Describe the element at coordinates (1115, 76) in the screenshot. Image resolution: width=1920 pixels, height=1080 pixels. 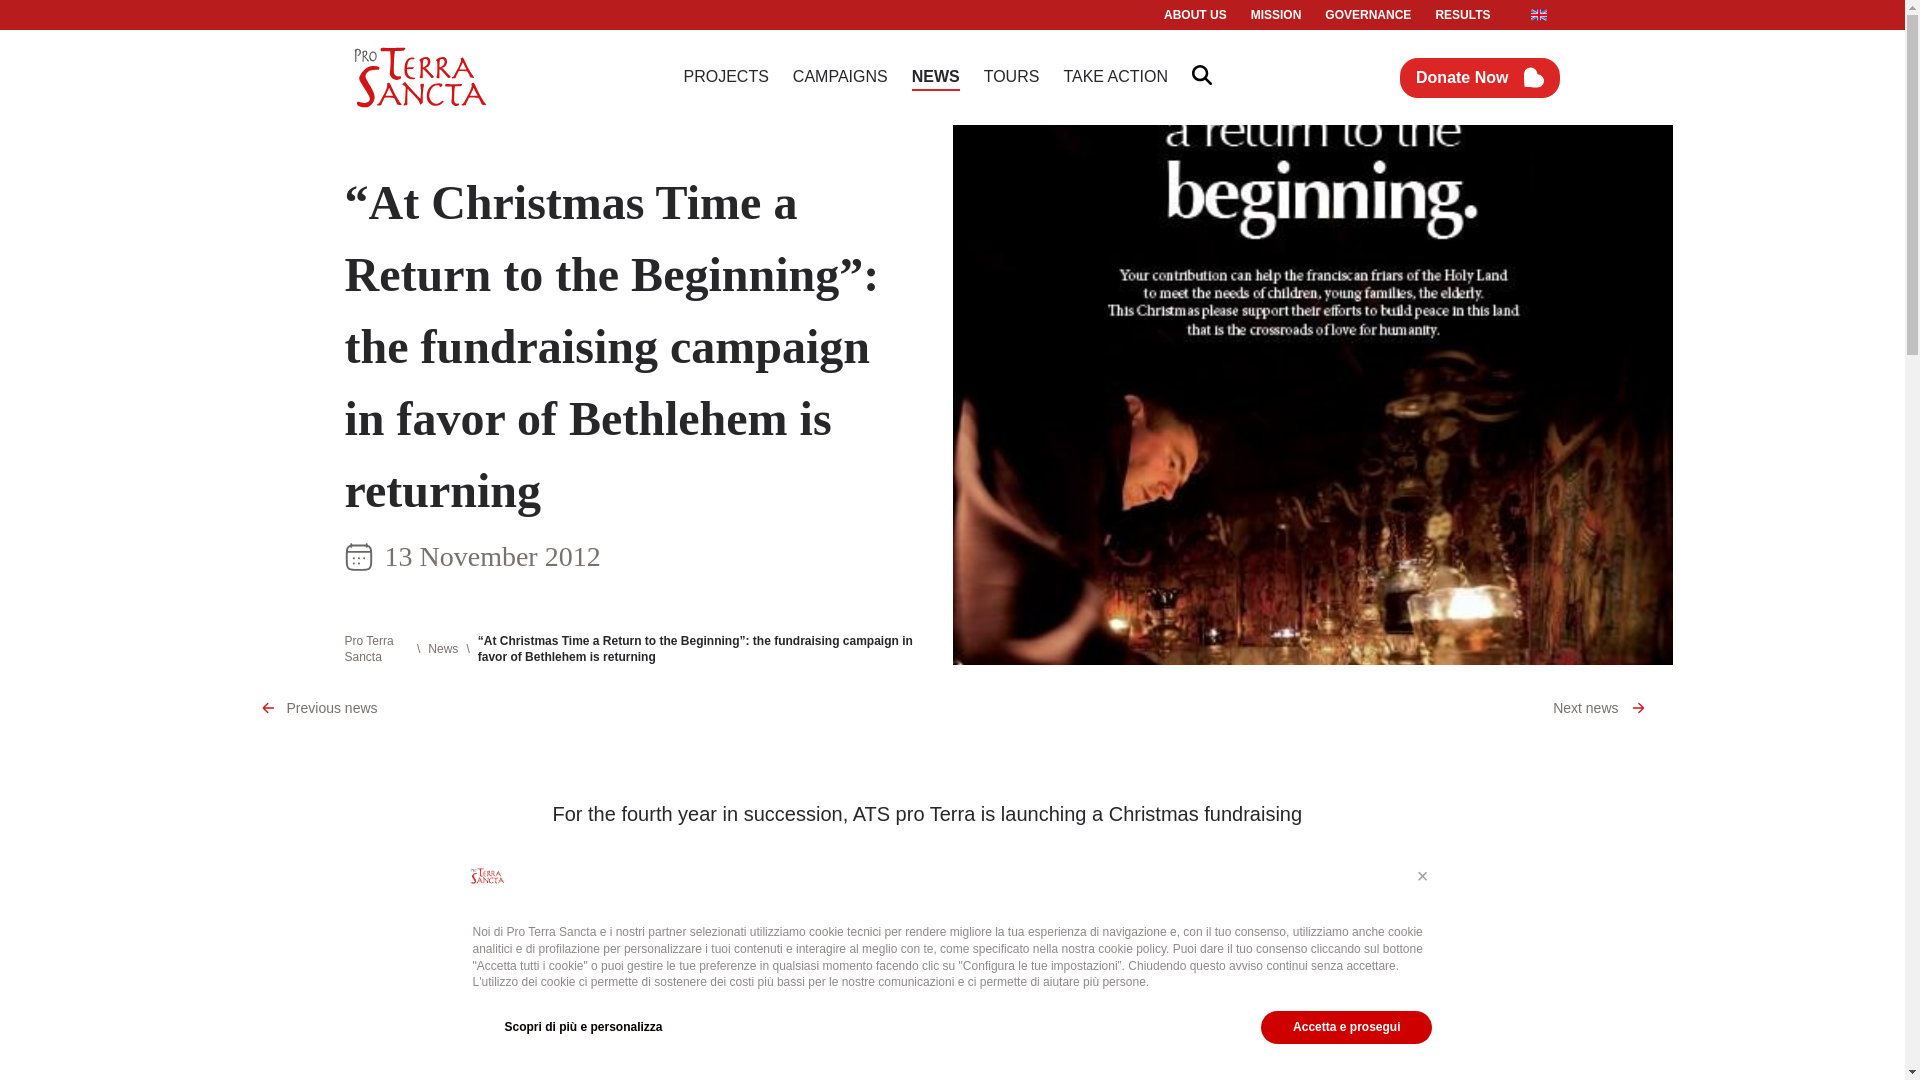
I see `TAKE ACTION` at that location.